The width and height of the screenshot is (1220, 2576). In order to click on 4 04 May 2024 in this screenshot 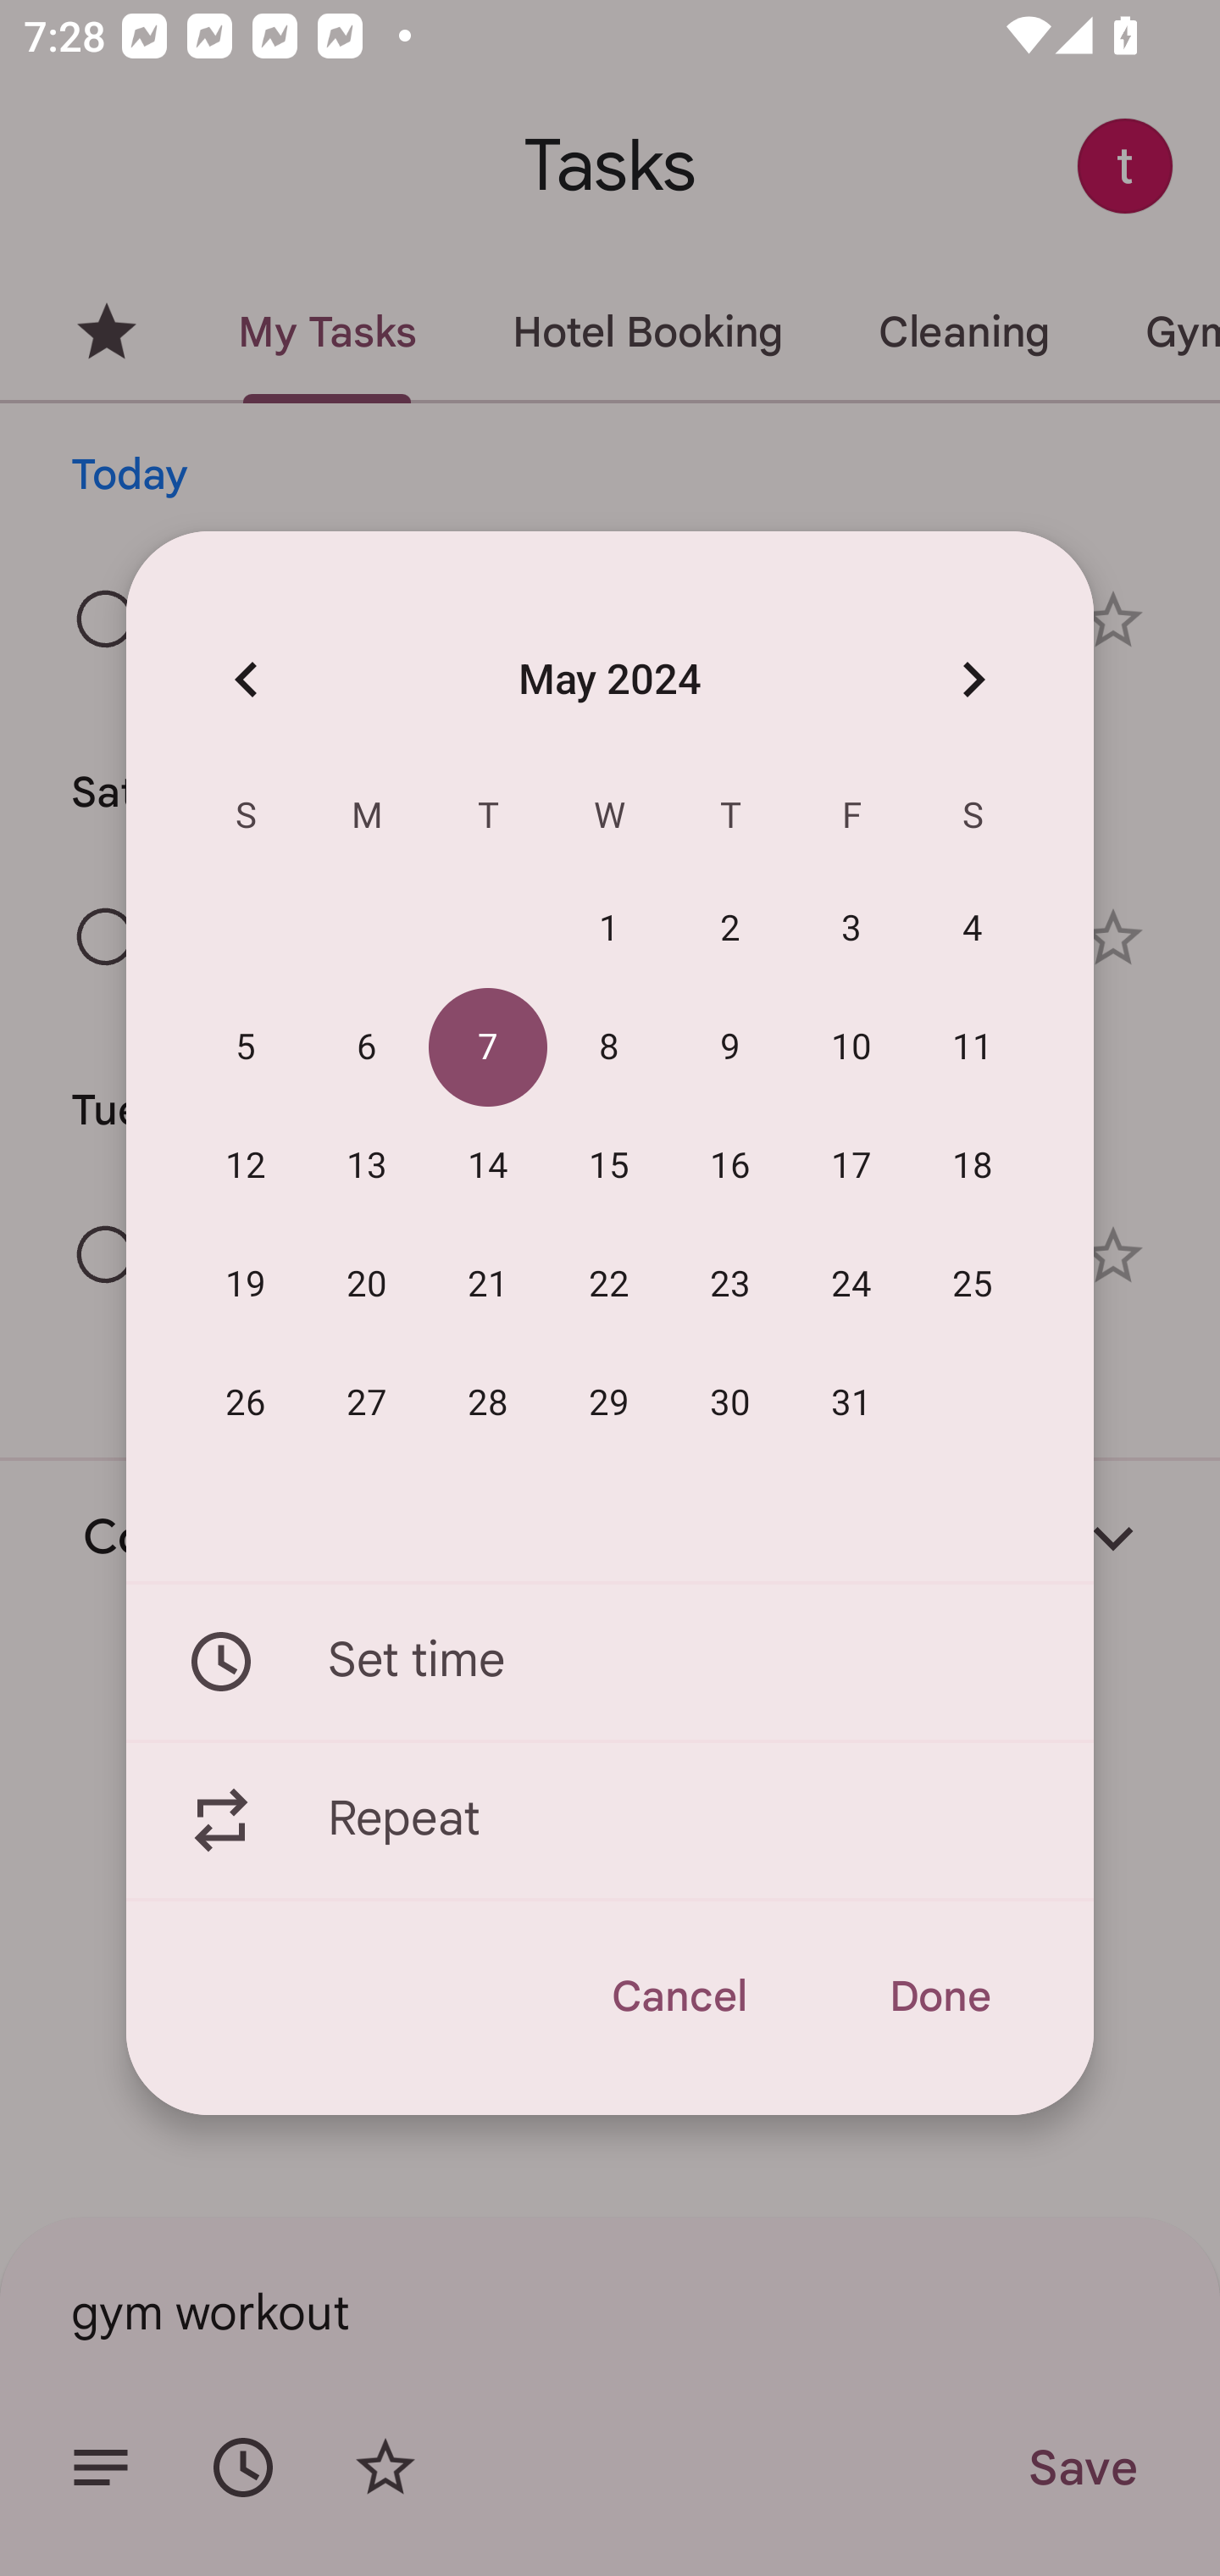, I will do `click(973, 930)`.